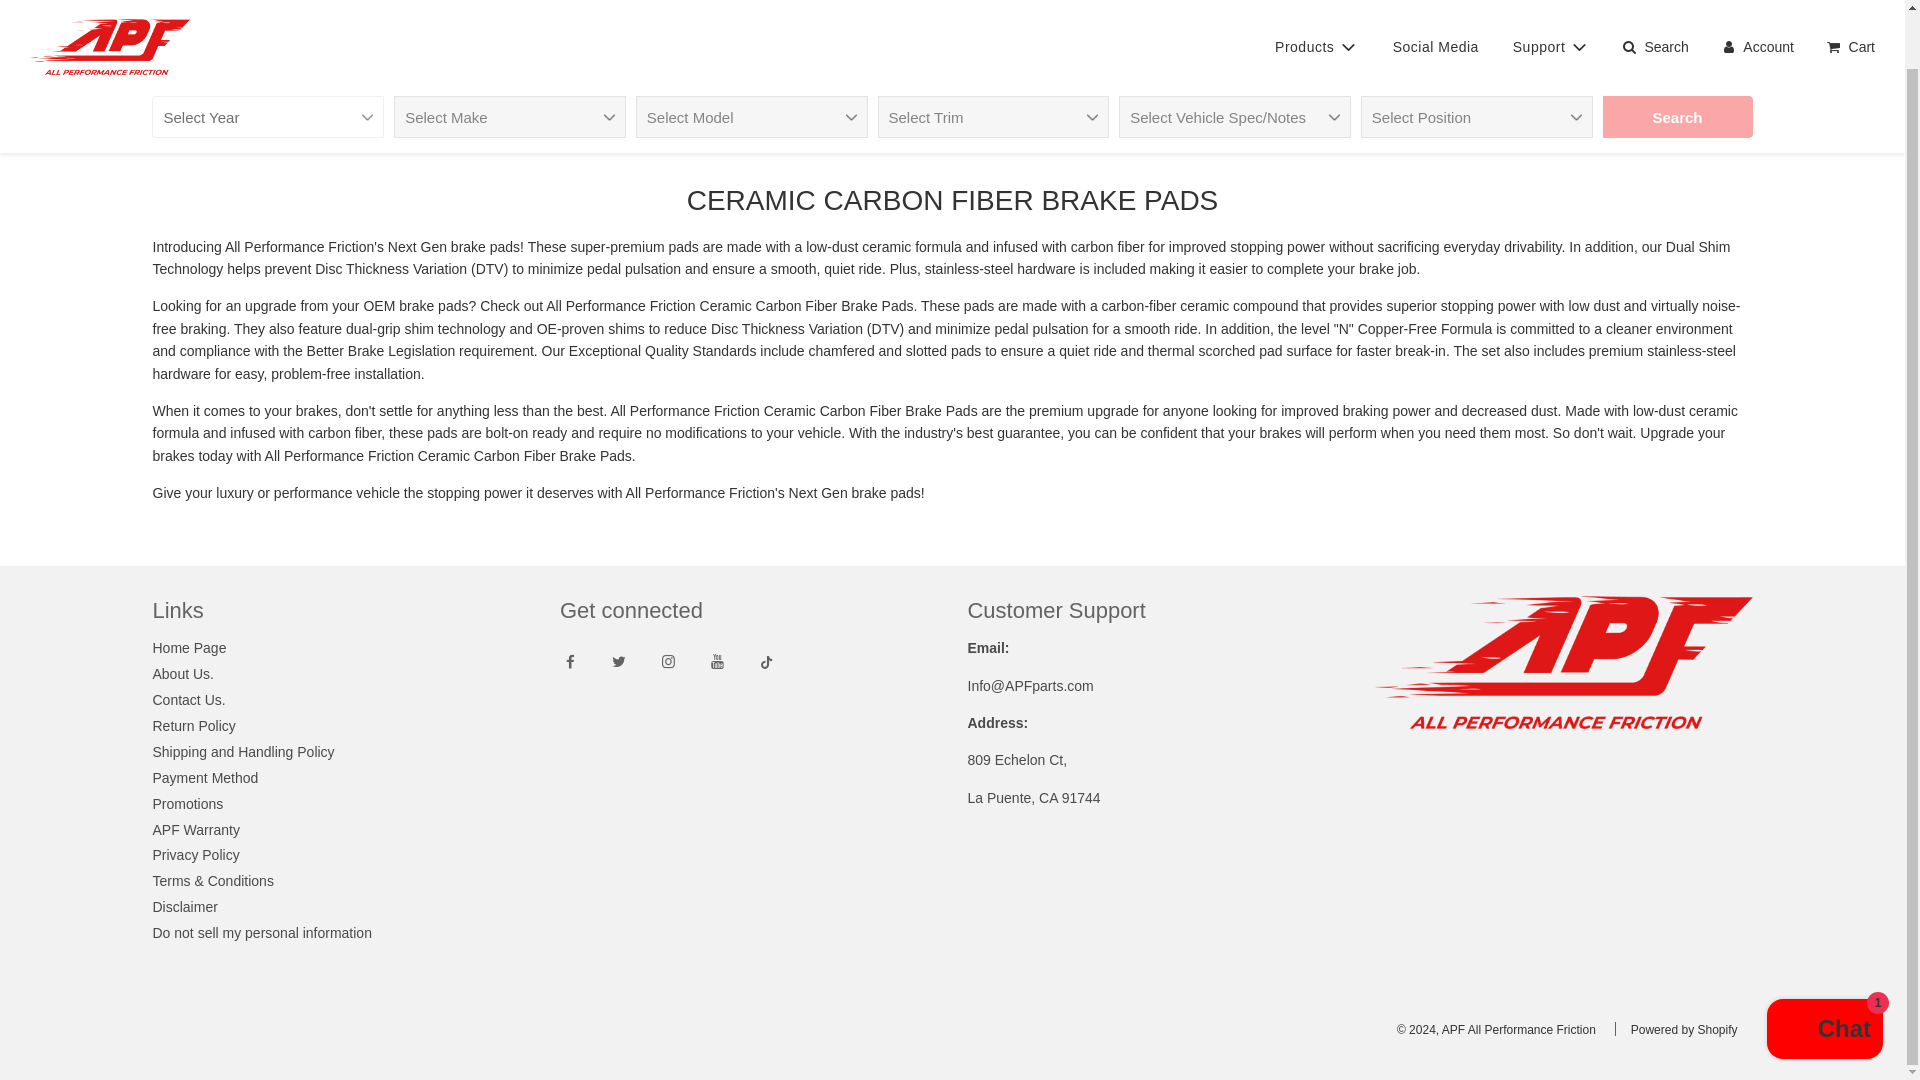 This screenshot has height=1080, width=1920. I want to click on Shopify online store chat, so click(1824, 972).